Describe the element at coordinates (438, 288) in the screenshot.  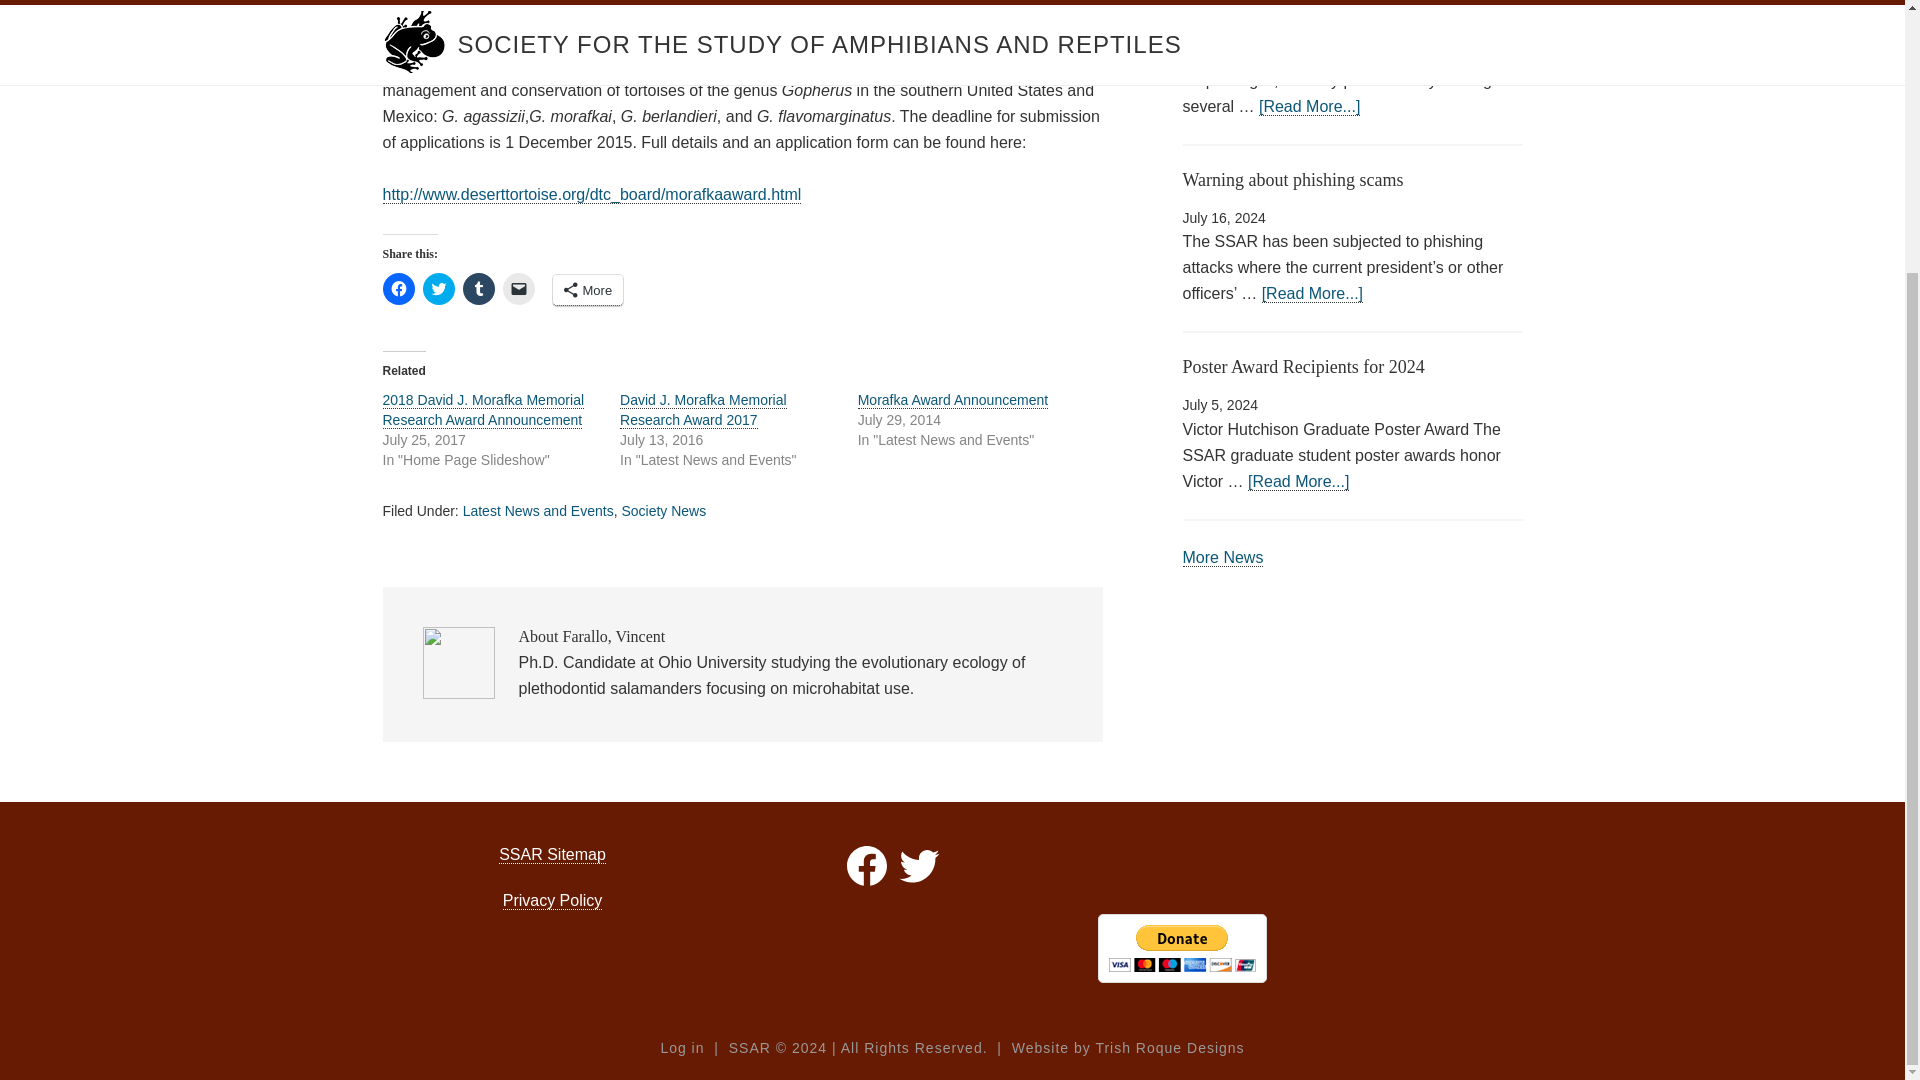
I see `Click to share on Twitter` at that location.